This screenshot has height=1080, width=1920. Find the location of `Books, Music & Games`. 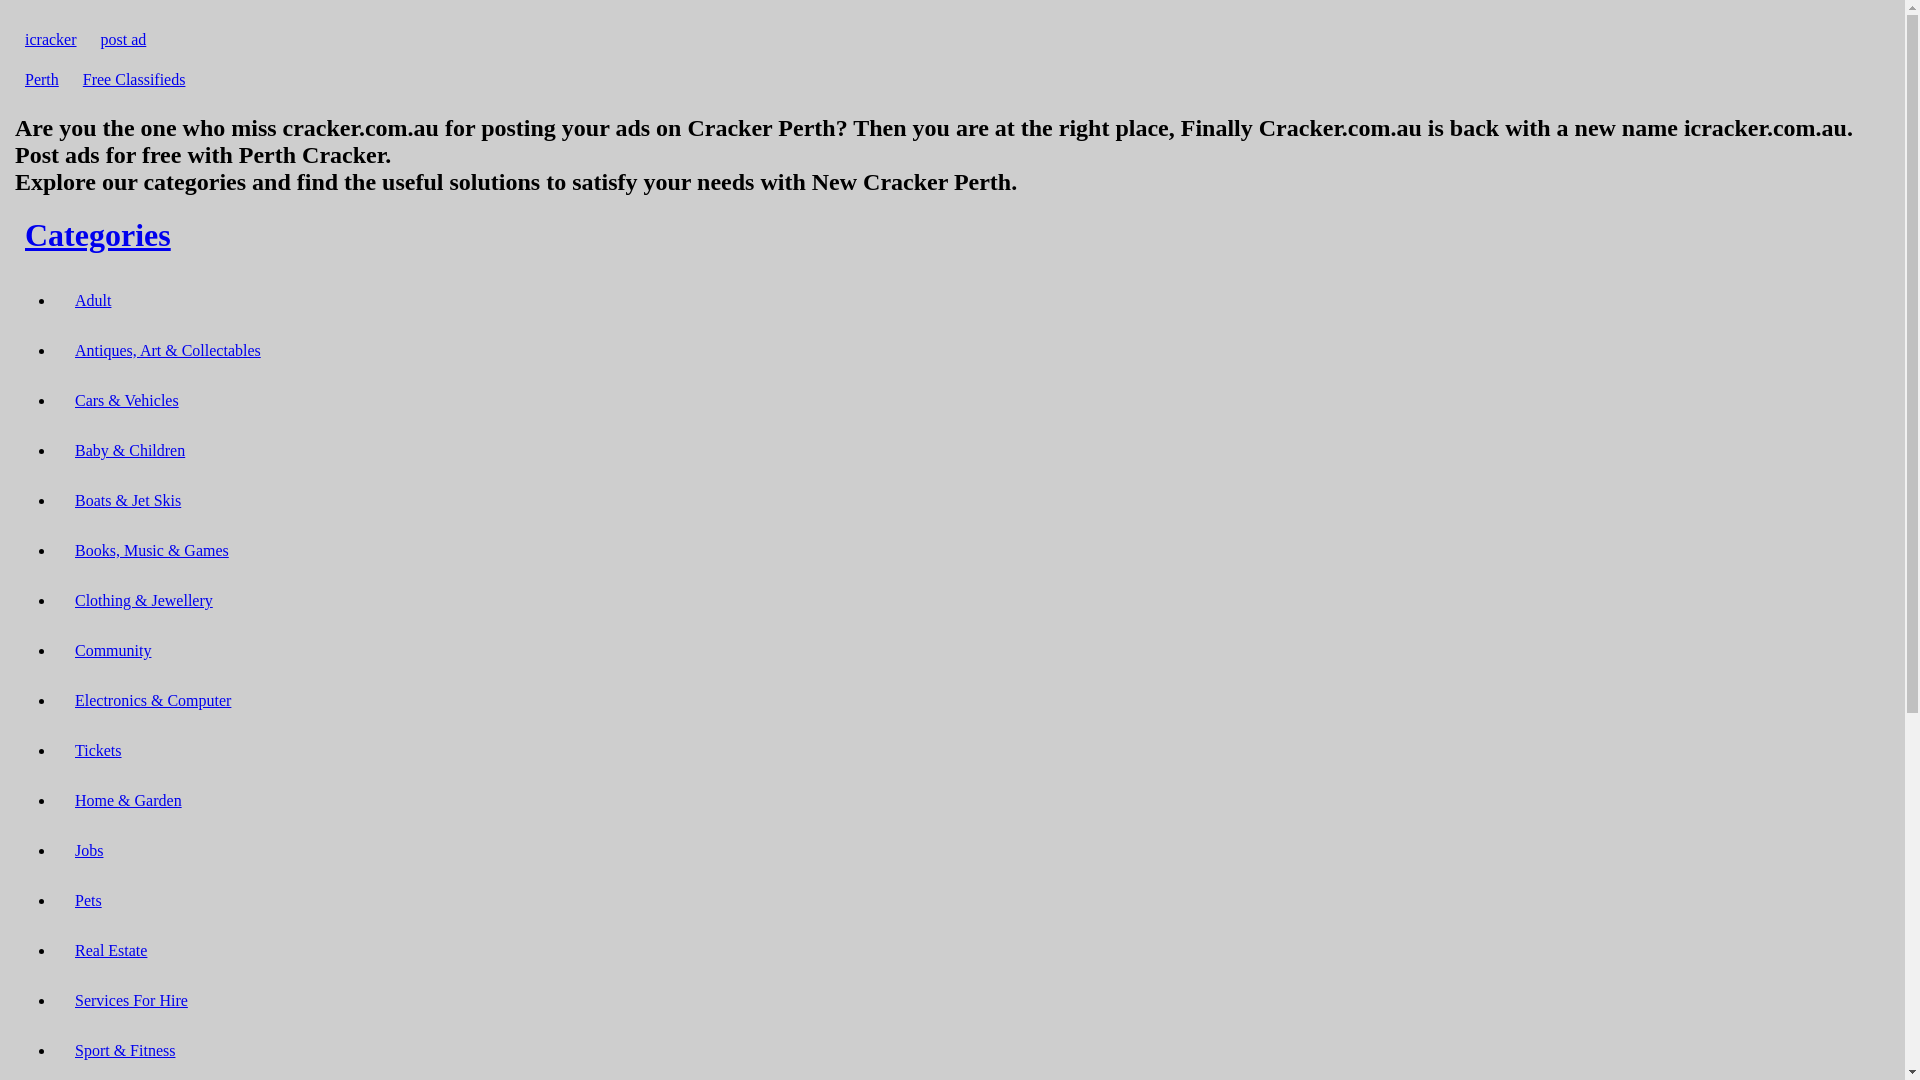

Books, Music & Games is located at coordinates (152, 550).